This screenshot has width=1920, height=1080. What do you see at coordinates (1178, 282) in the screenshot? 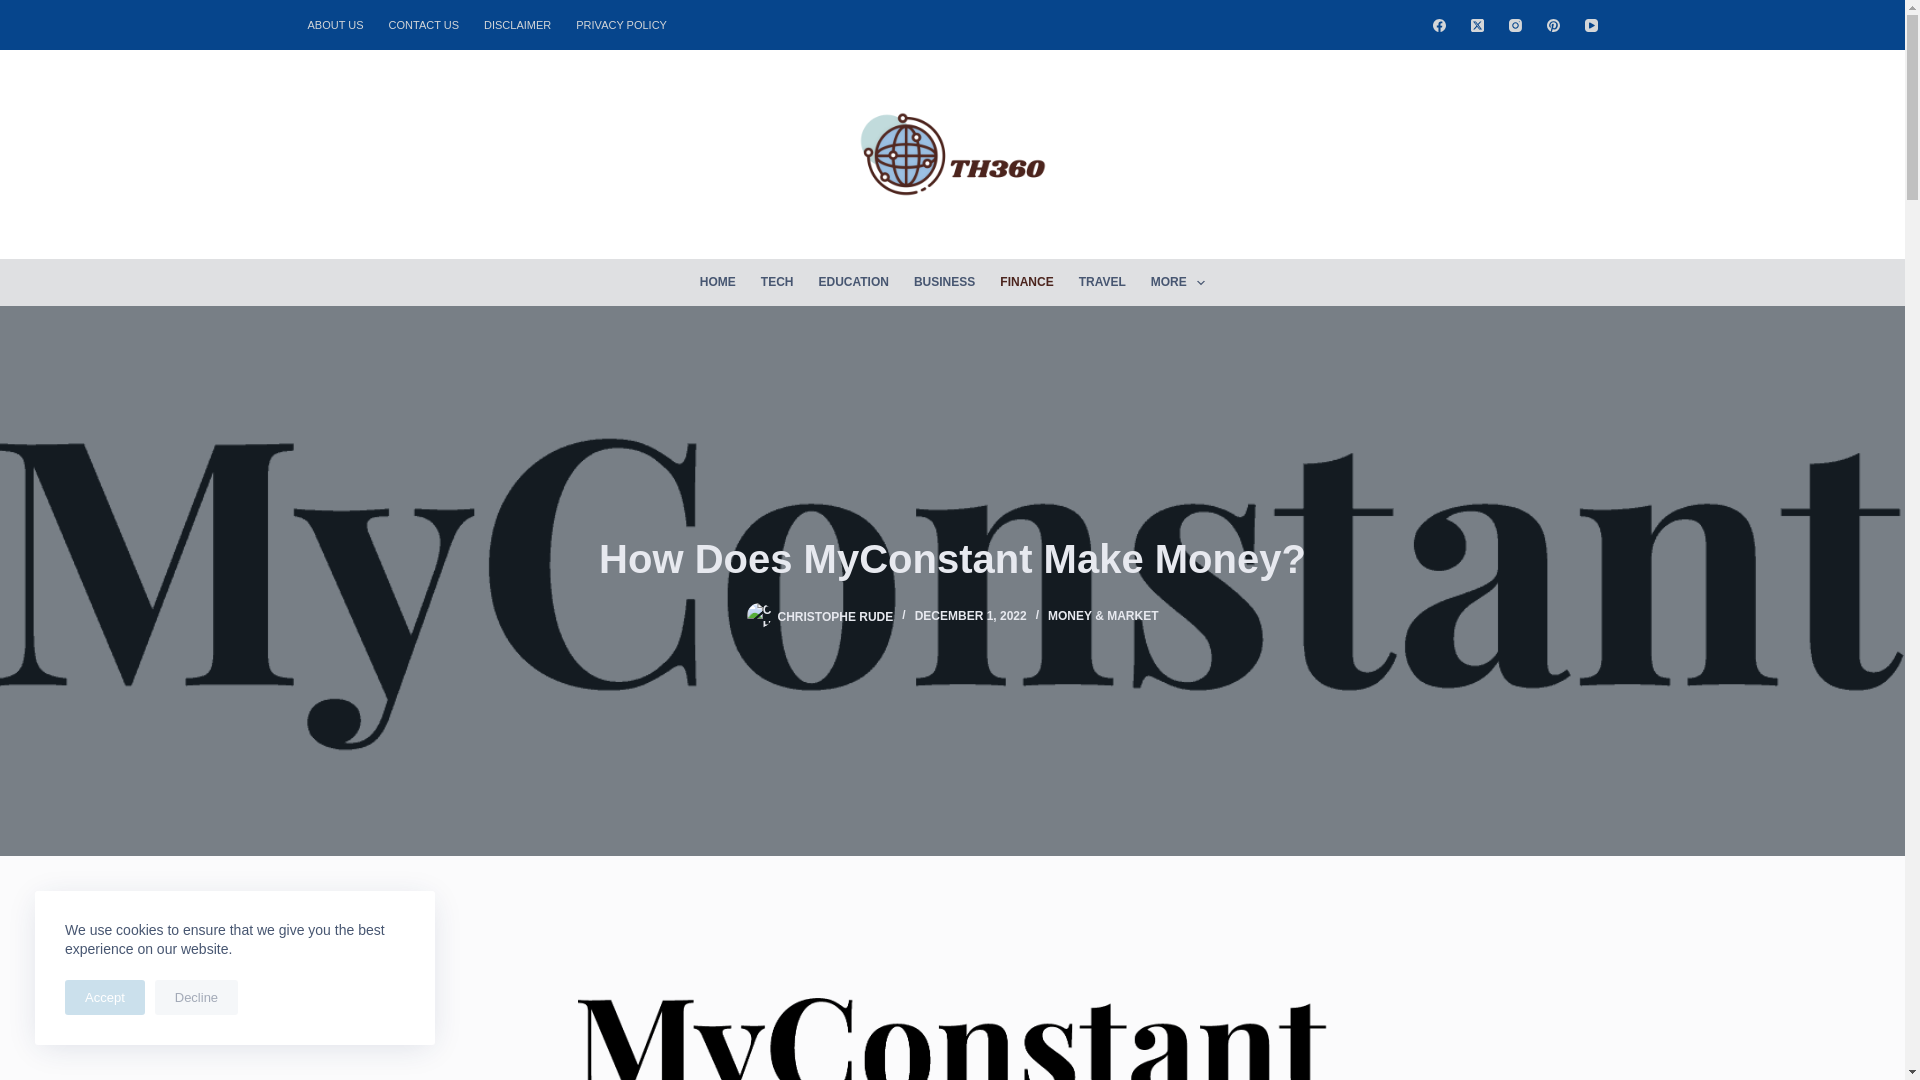
I see `MORE` at bounding box center [1178, 282].